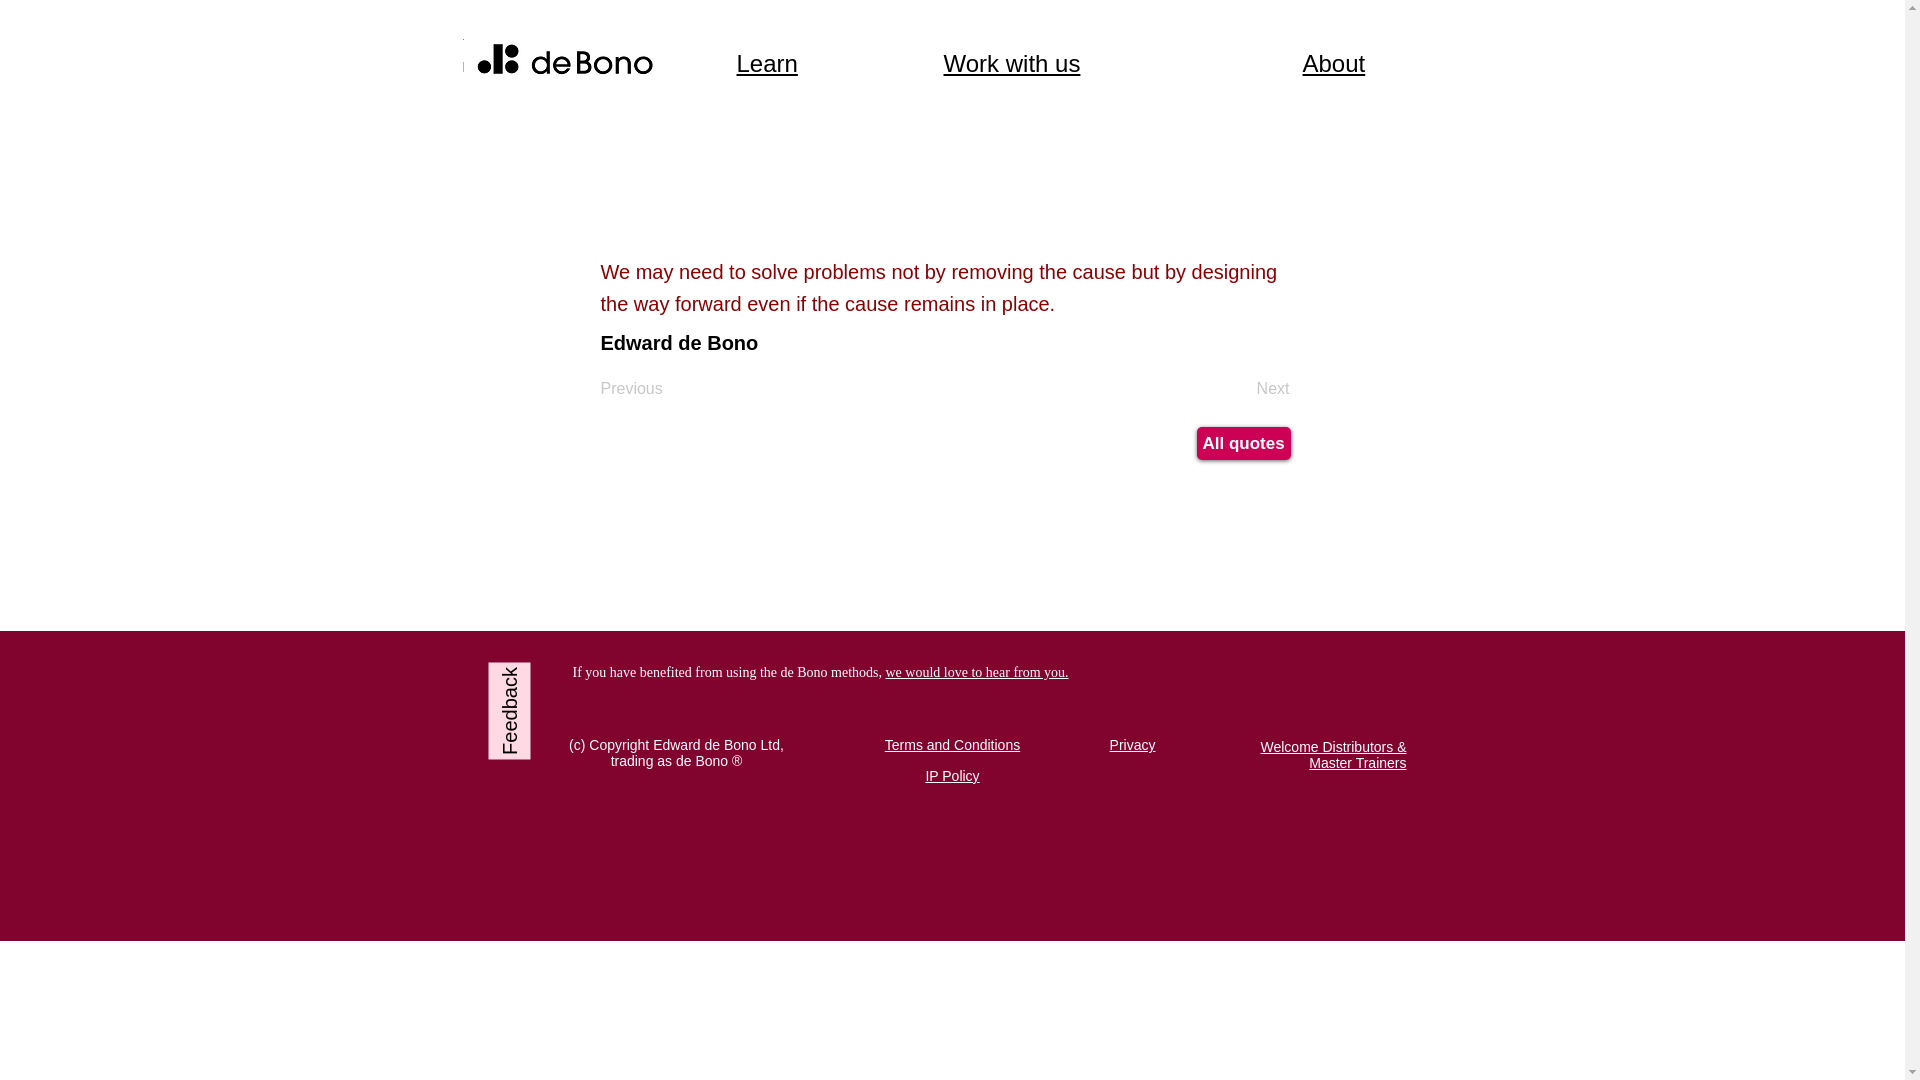  What do you see at coordinates (528, 57) in the screenshot?
I see `Updates` at bounding box center [528, 57].